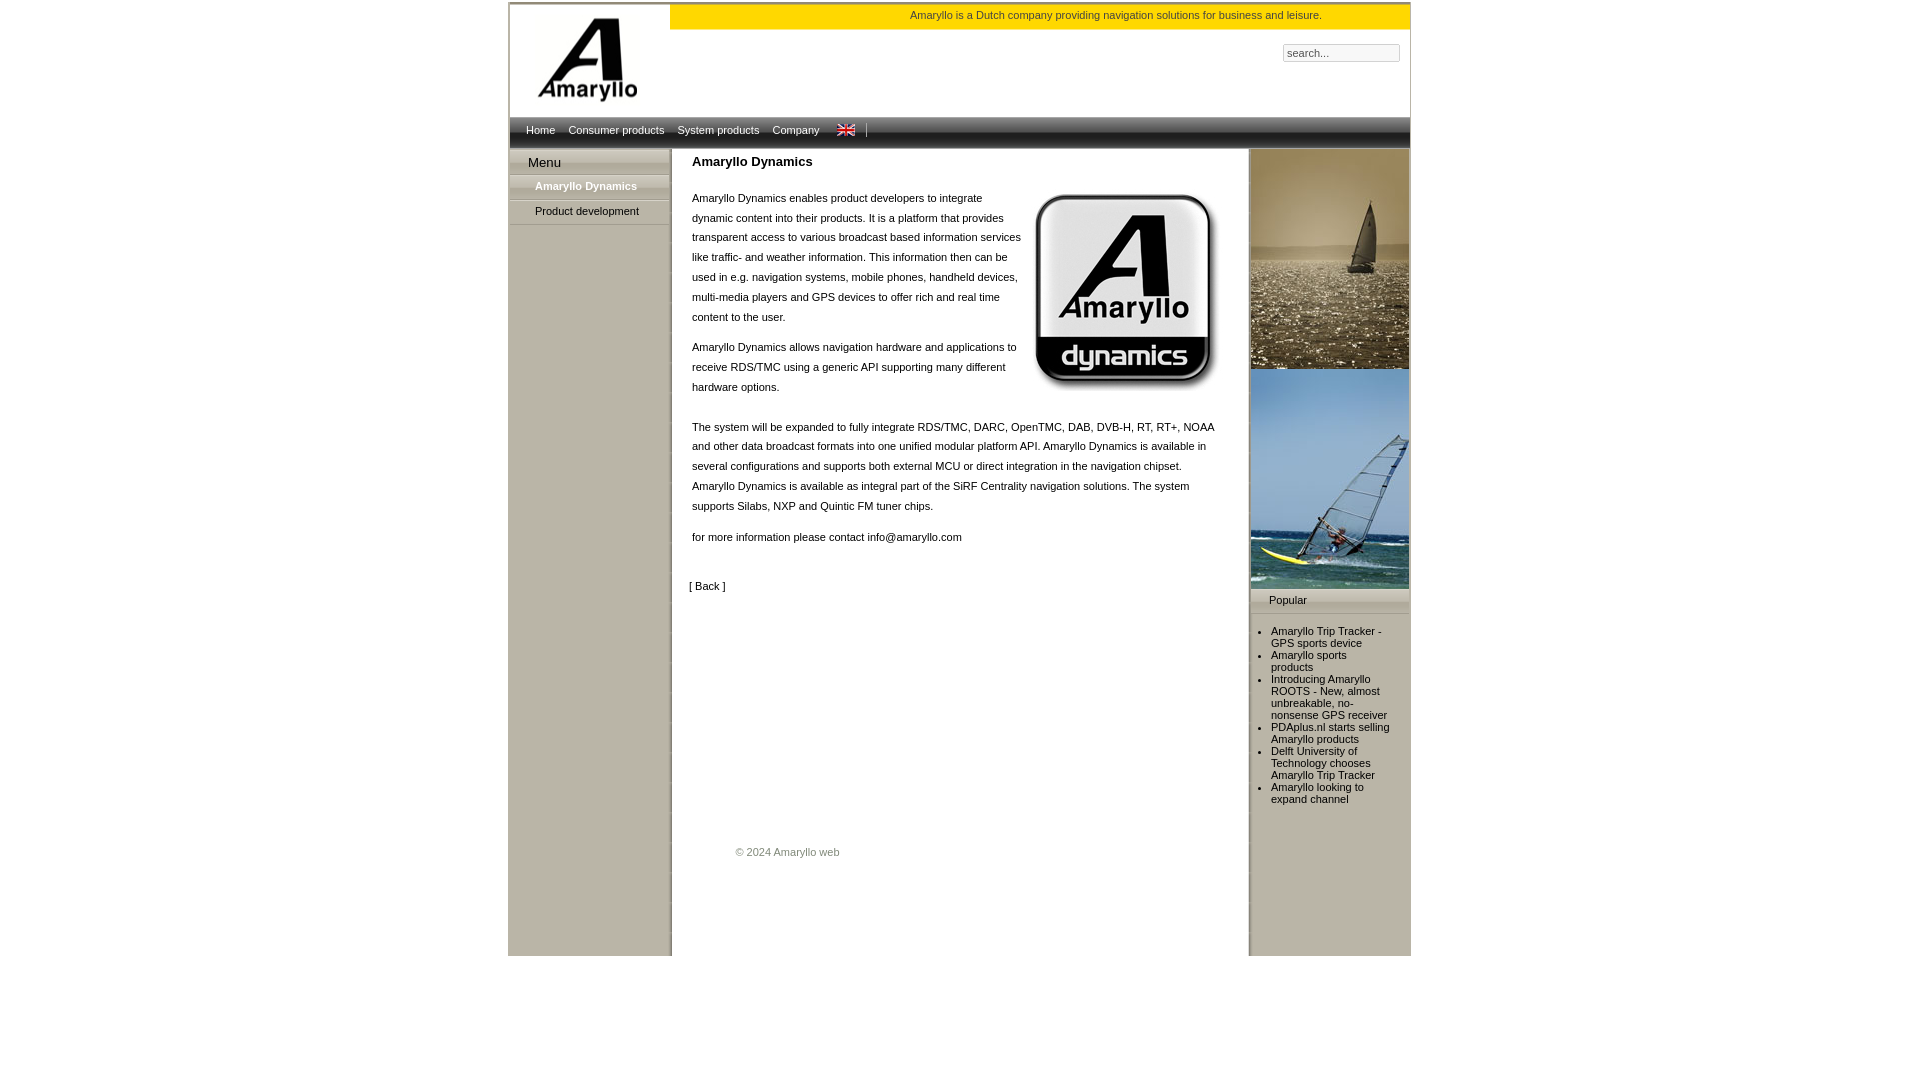 The image size is (1920, 1080). What do you see at coordinates (1317, 792) in the screenshot?
I see `Amaryllo looking to expand channel` at bounding box center [1317, 792].